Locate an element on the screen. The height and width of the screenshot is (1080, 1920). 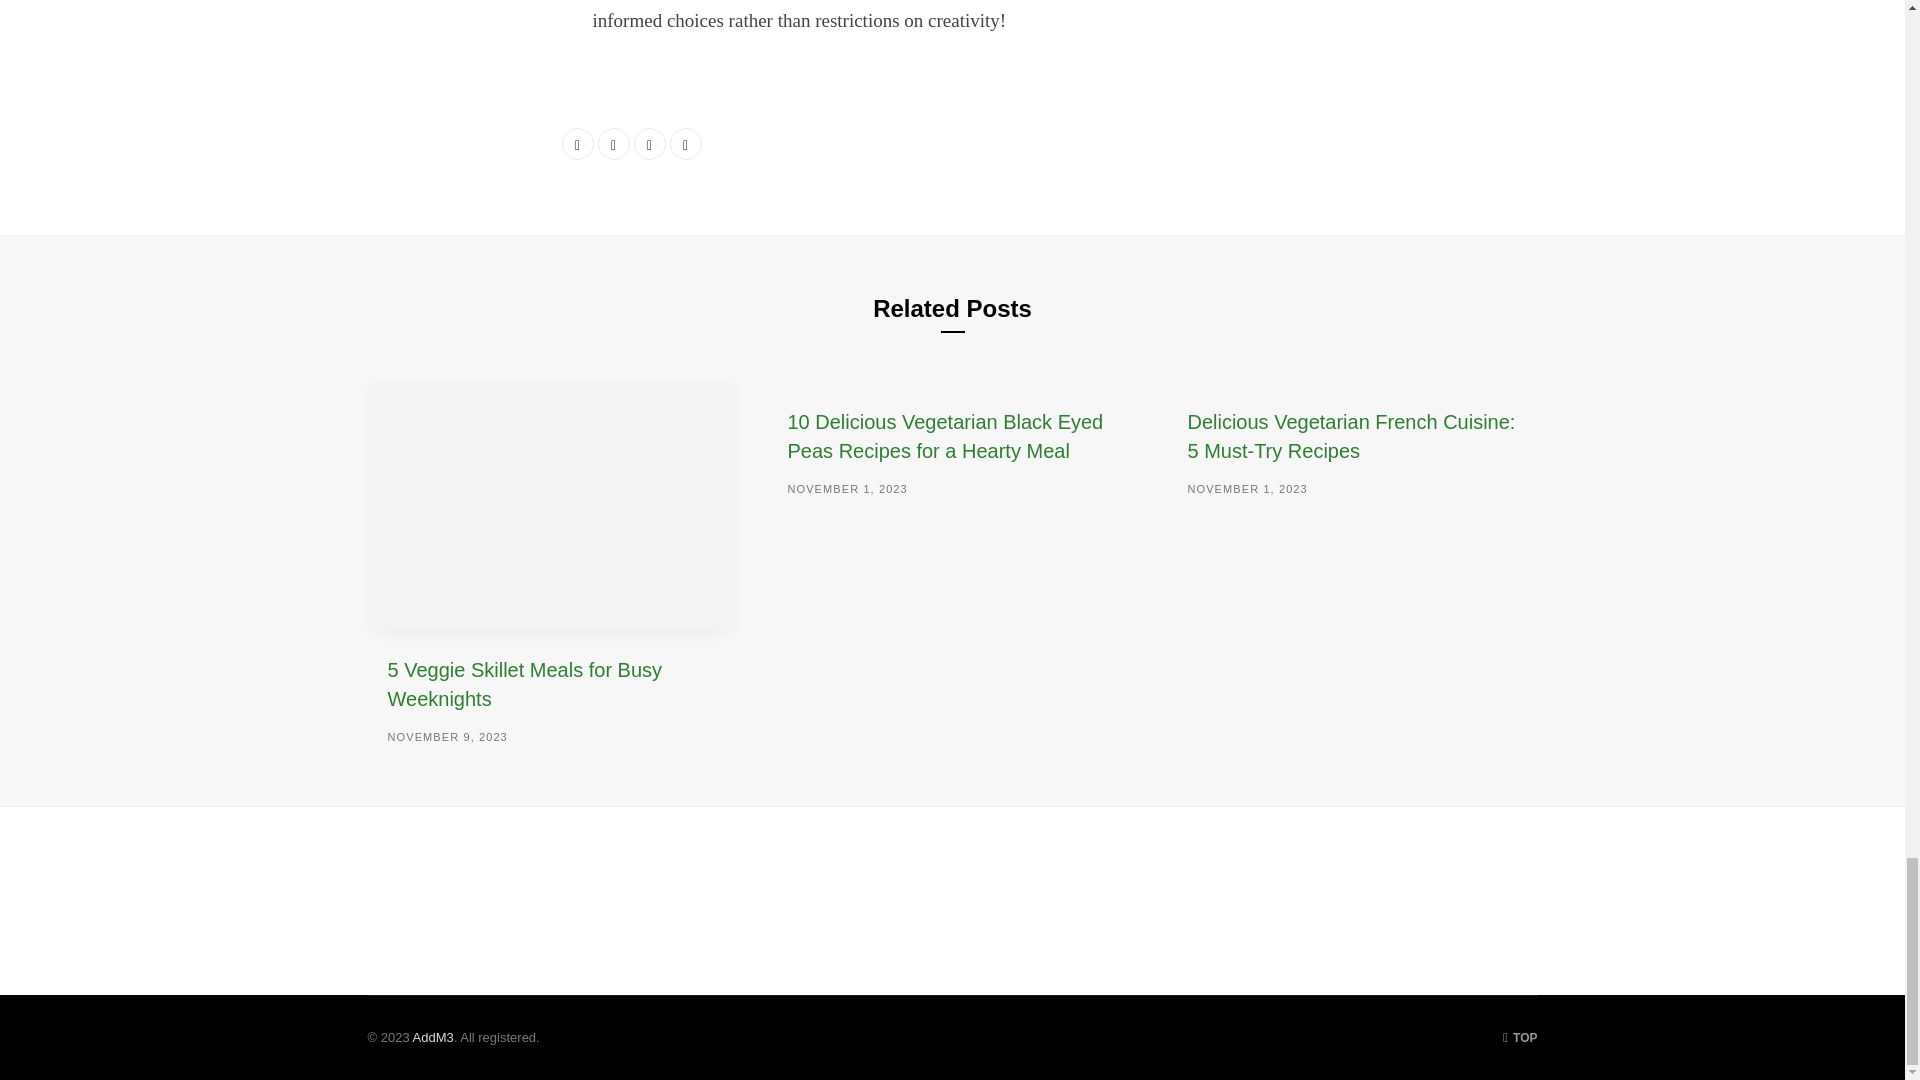
Share on Twitter is located at coordinates (613, 144).